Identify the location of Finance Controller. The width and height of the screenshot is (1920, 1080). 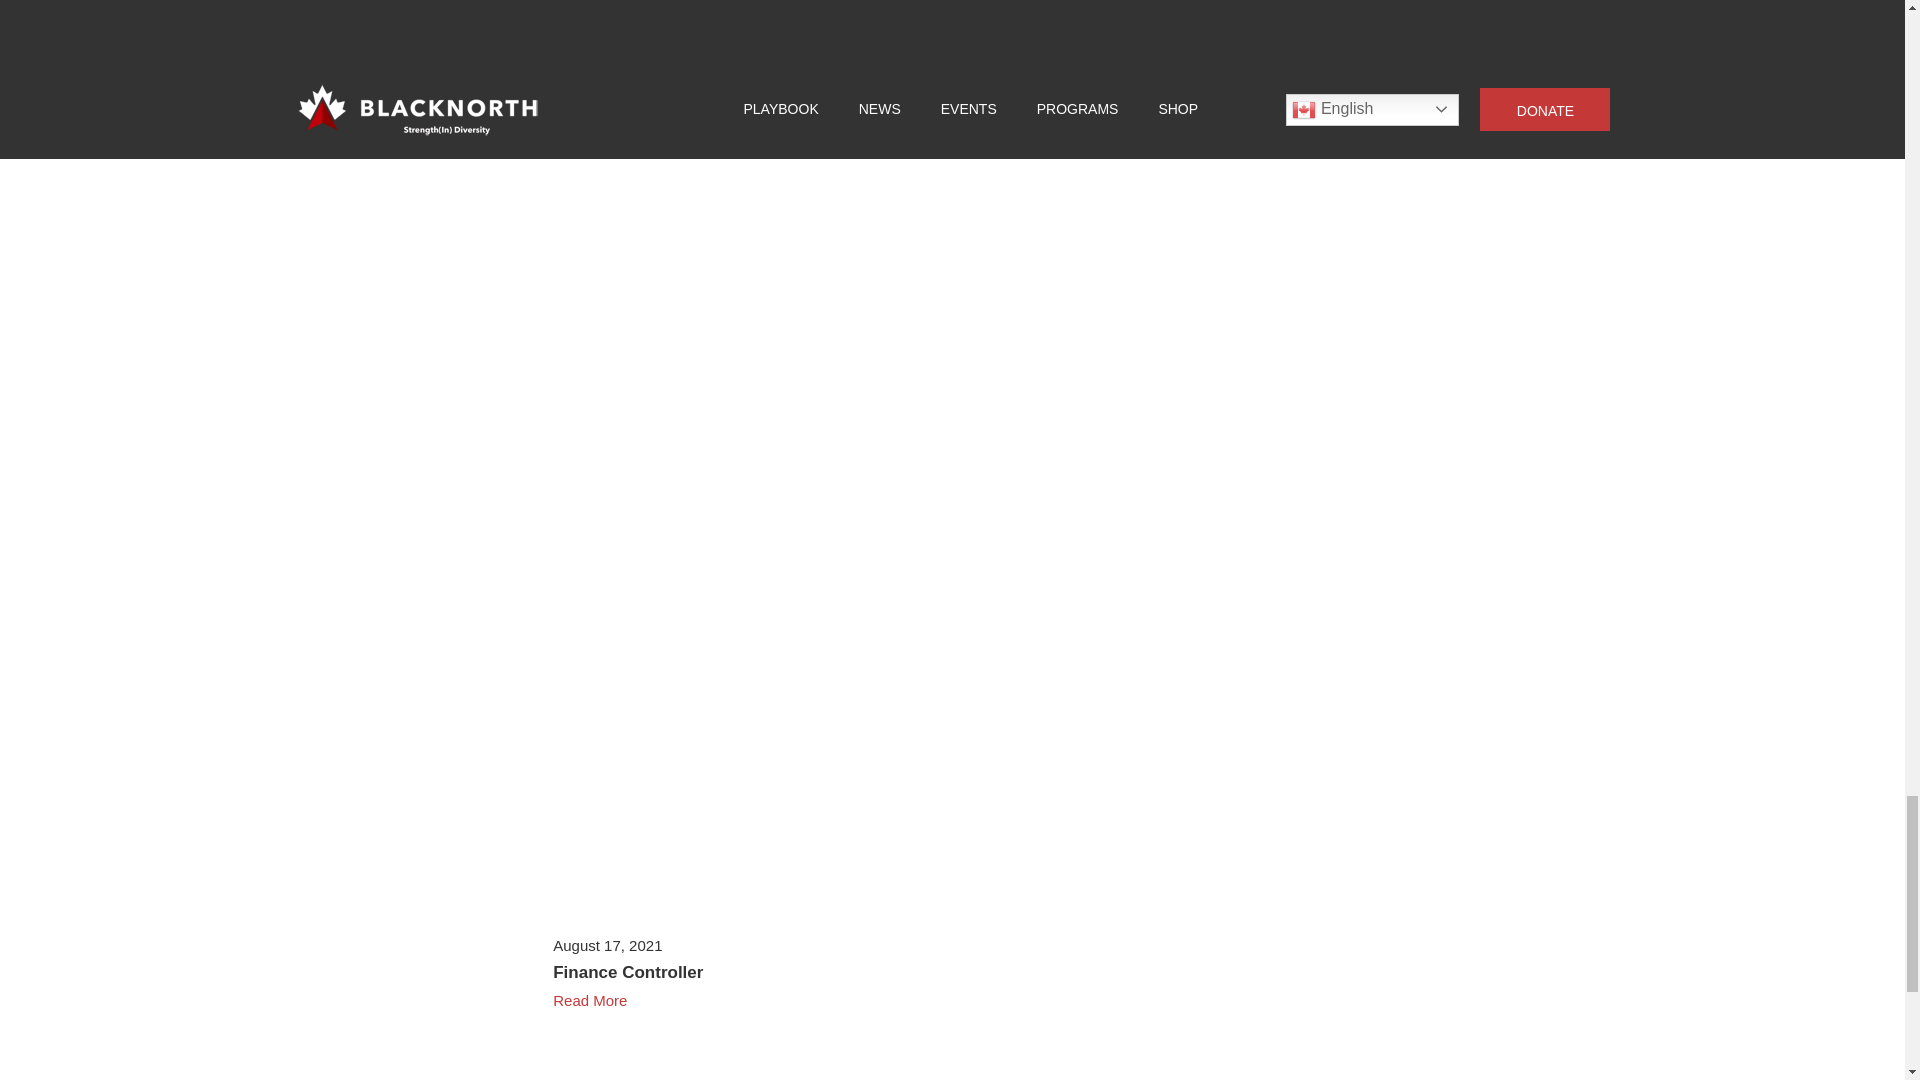
(627, 972).